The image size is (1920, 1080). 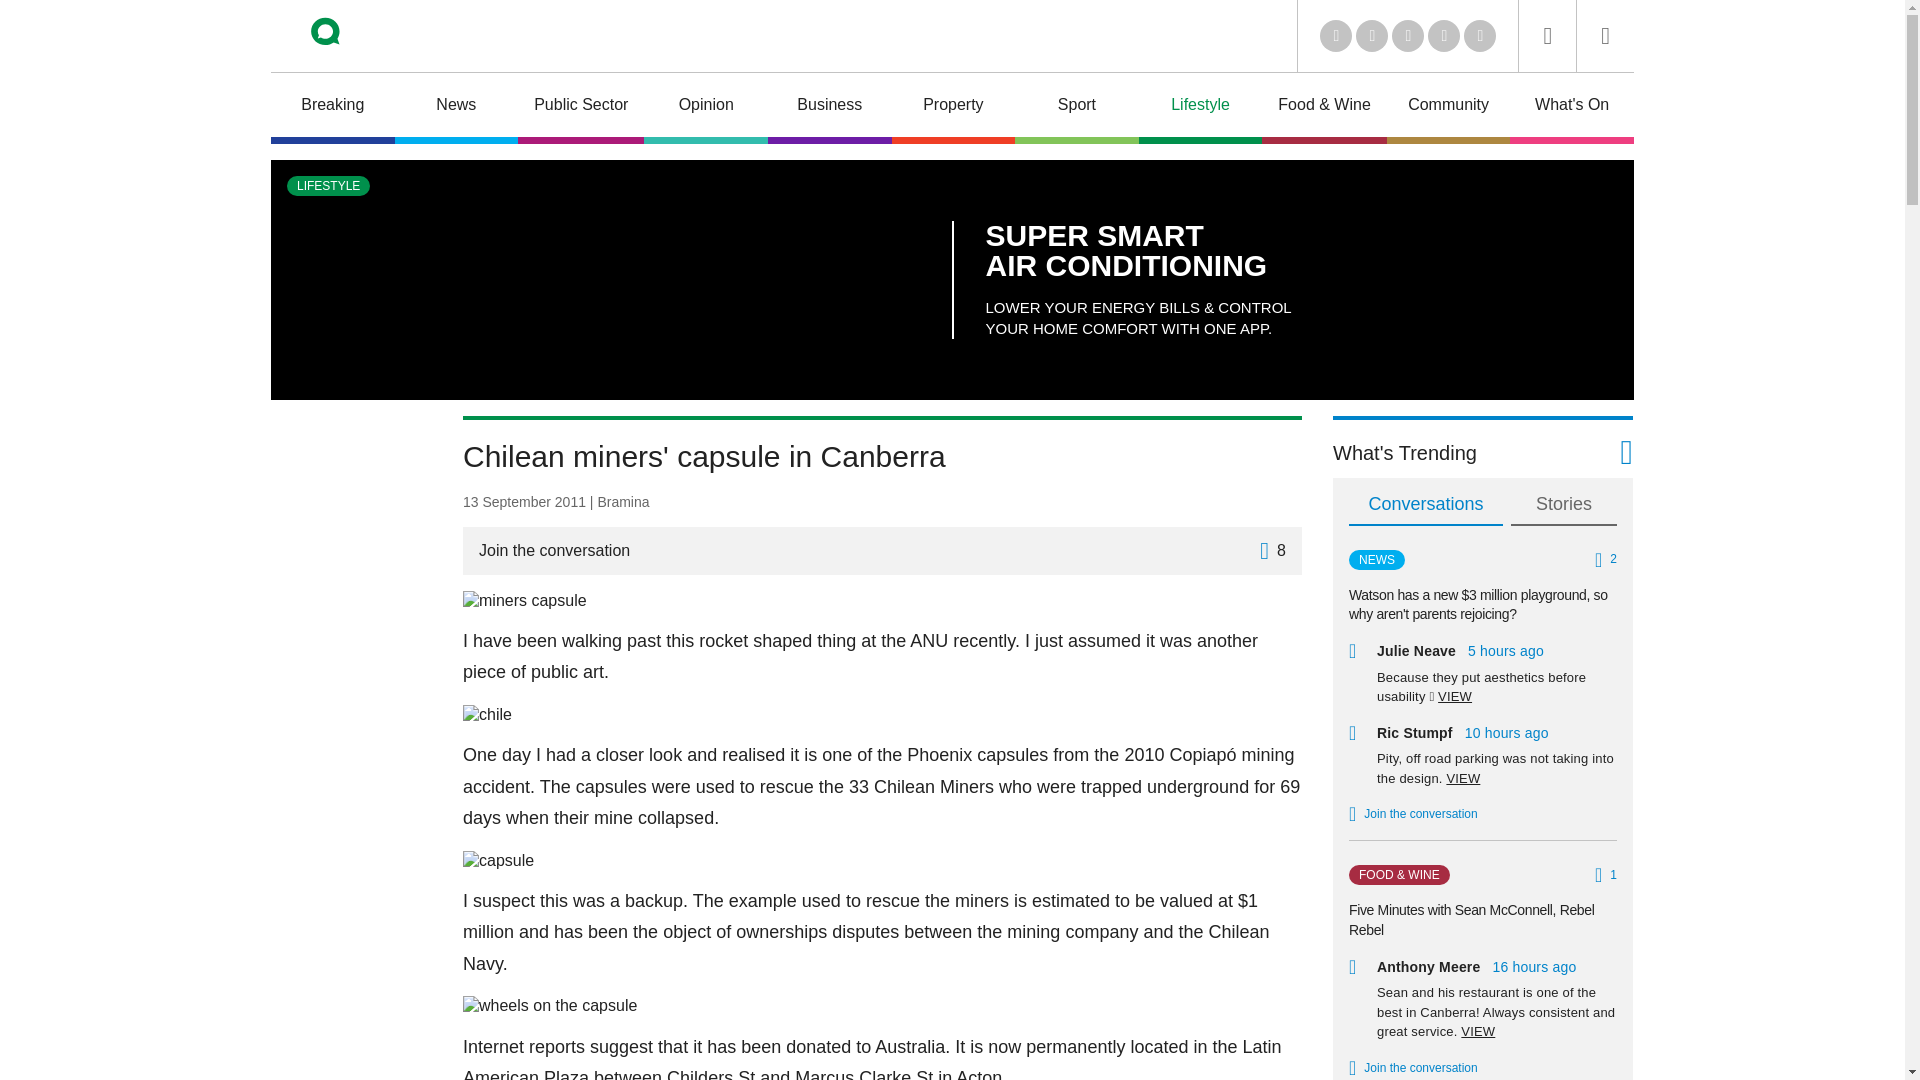 I want to click on News, so click(x=456, y=108).